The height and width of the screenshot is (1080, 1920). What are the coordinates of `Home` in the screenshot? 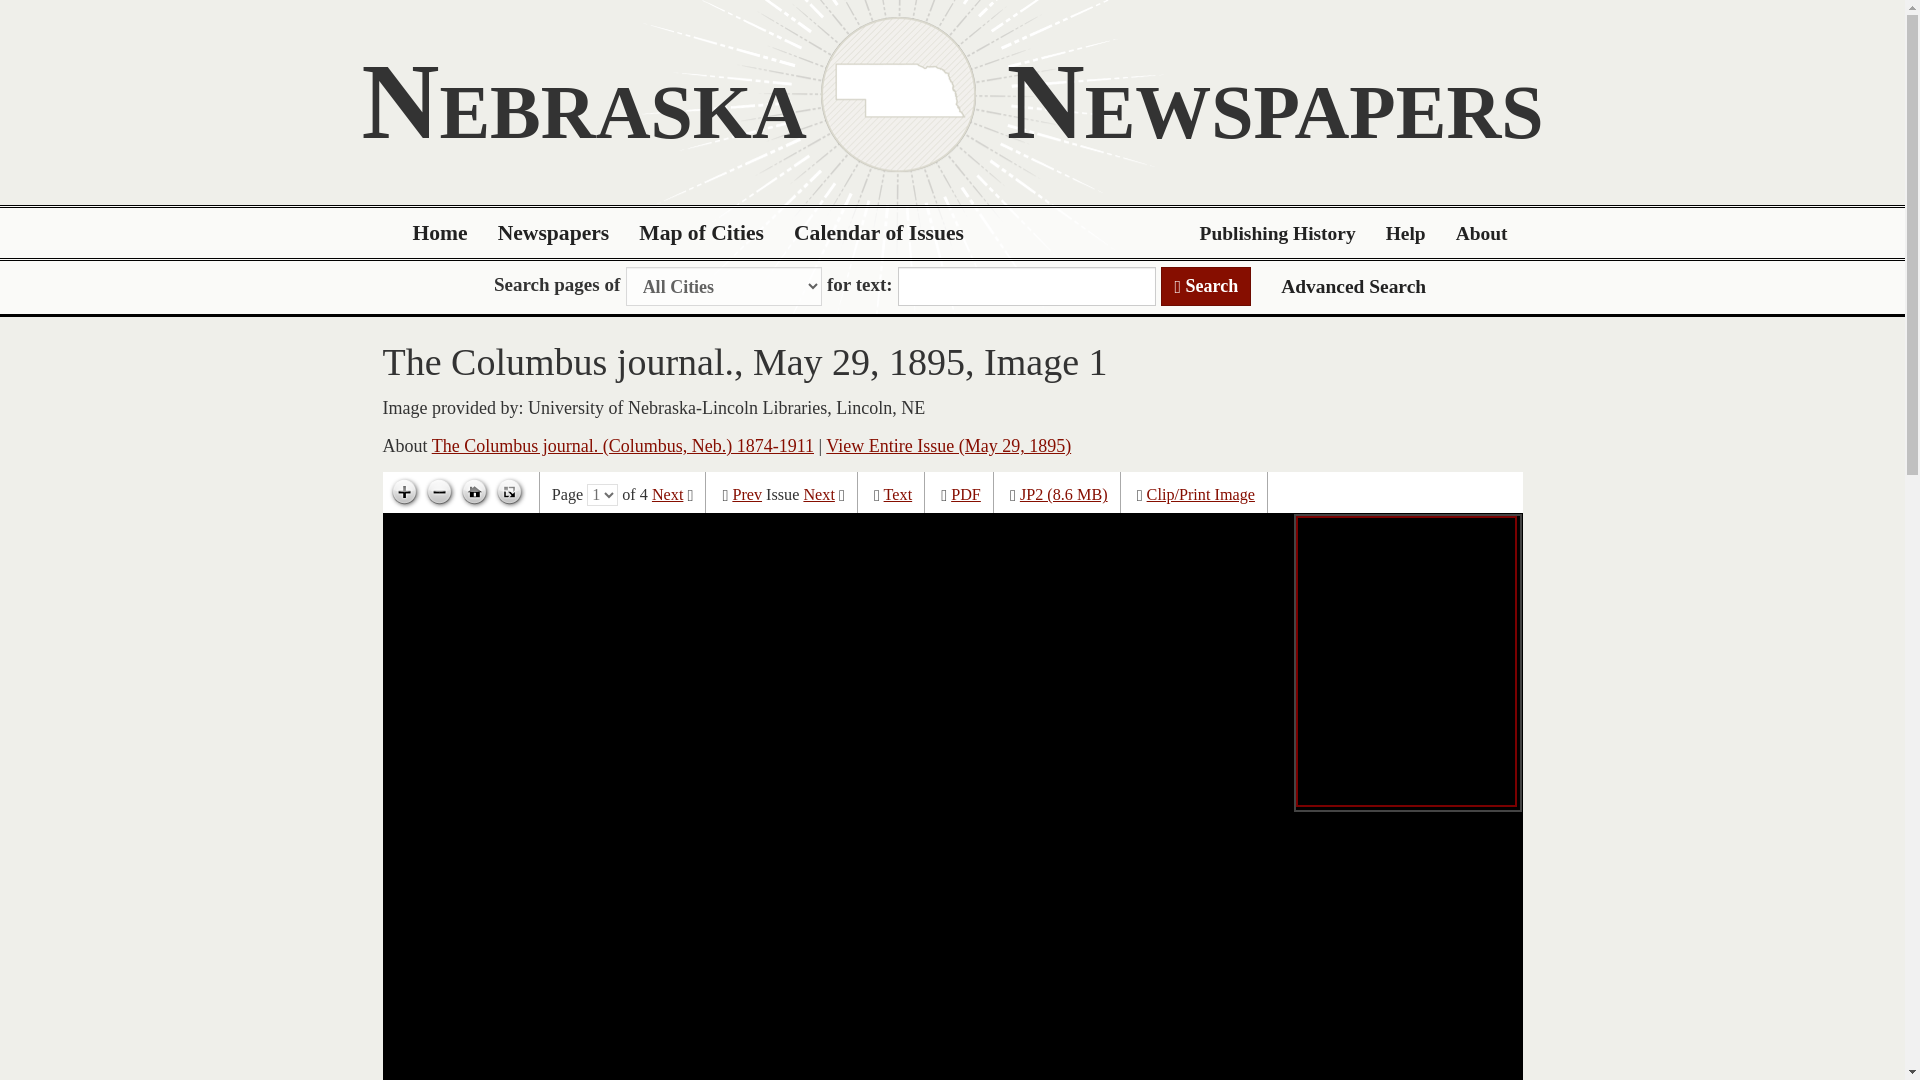 It's located at (440, 233).